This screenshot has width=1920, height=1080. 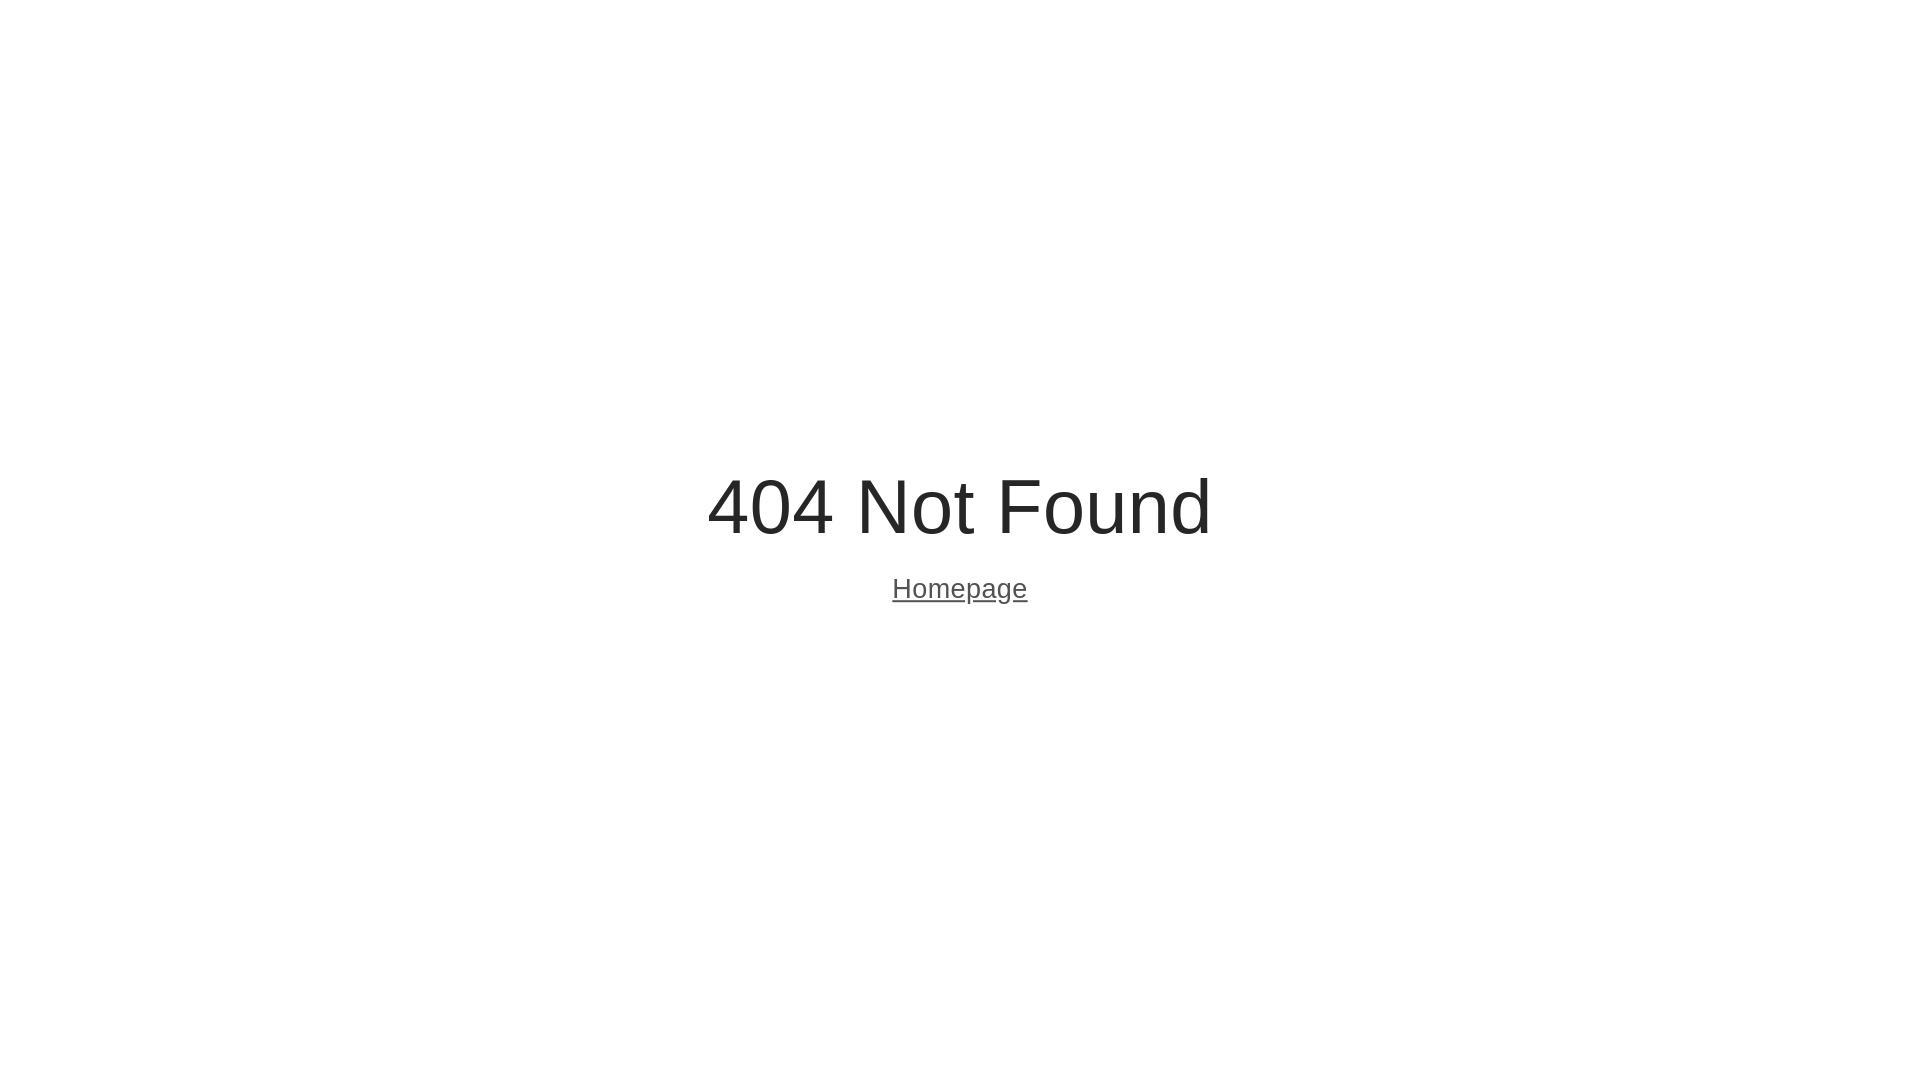 What do you see at coordinates (960, 592) in the screenshot?
I see `Homepage` at bounding box center [960, 592].